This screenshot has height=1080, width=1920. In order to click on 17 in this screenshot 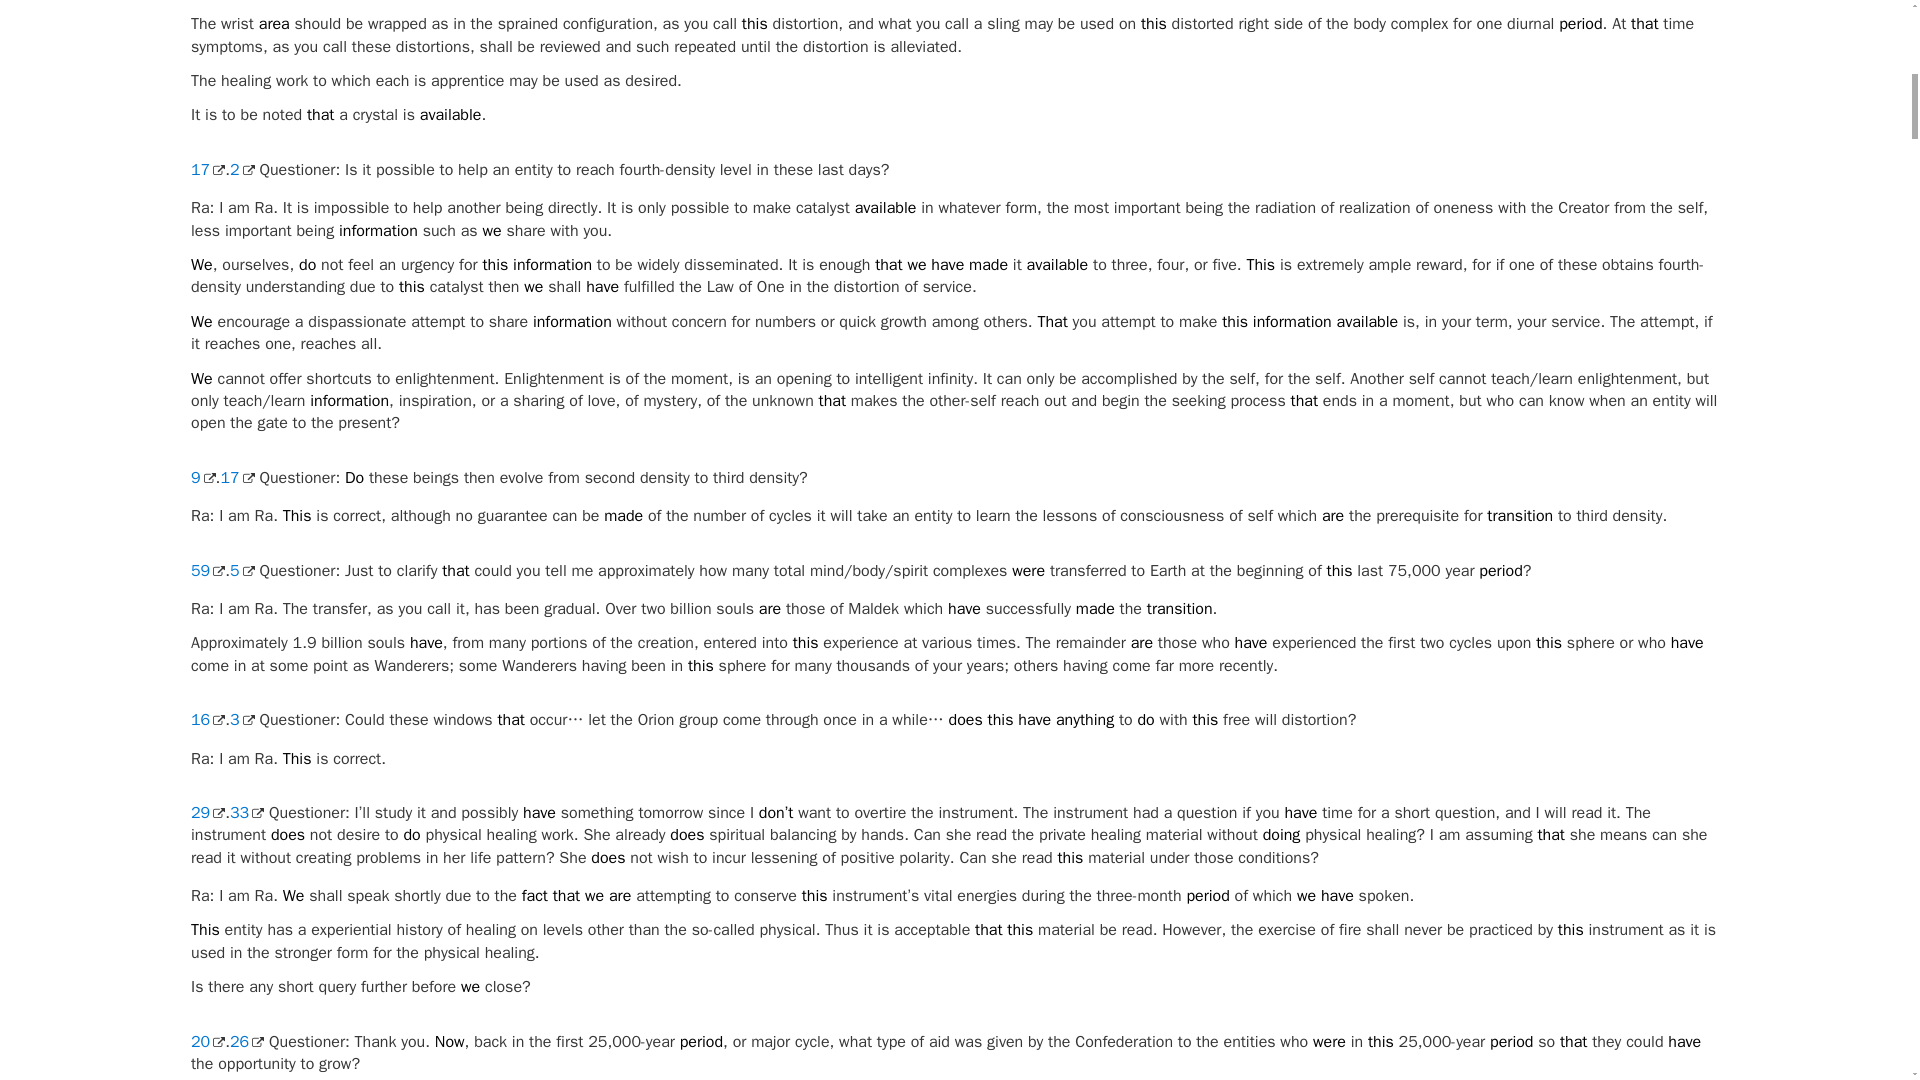, I will do `click(236, 478)`.